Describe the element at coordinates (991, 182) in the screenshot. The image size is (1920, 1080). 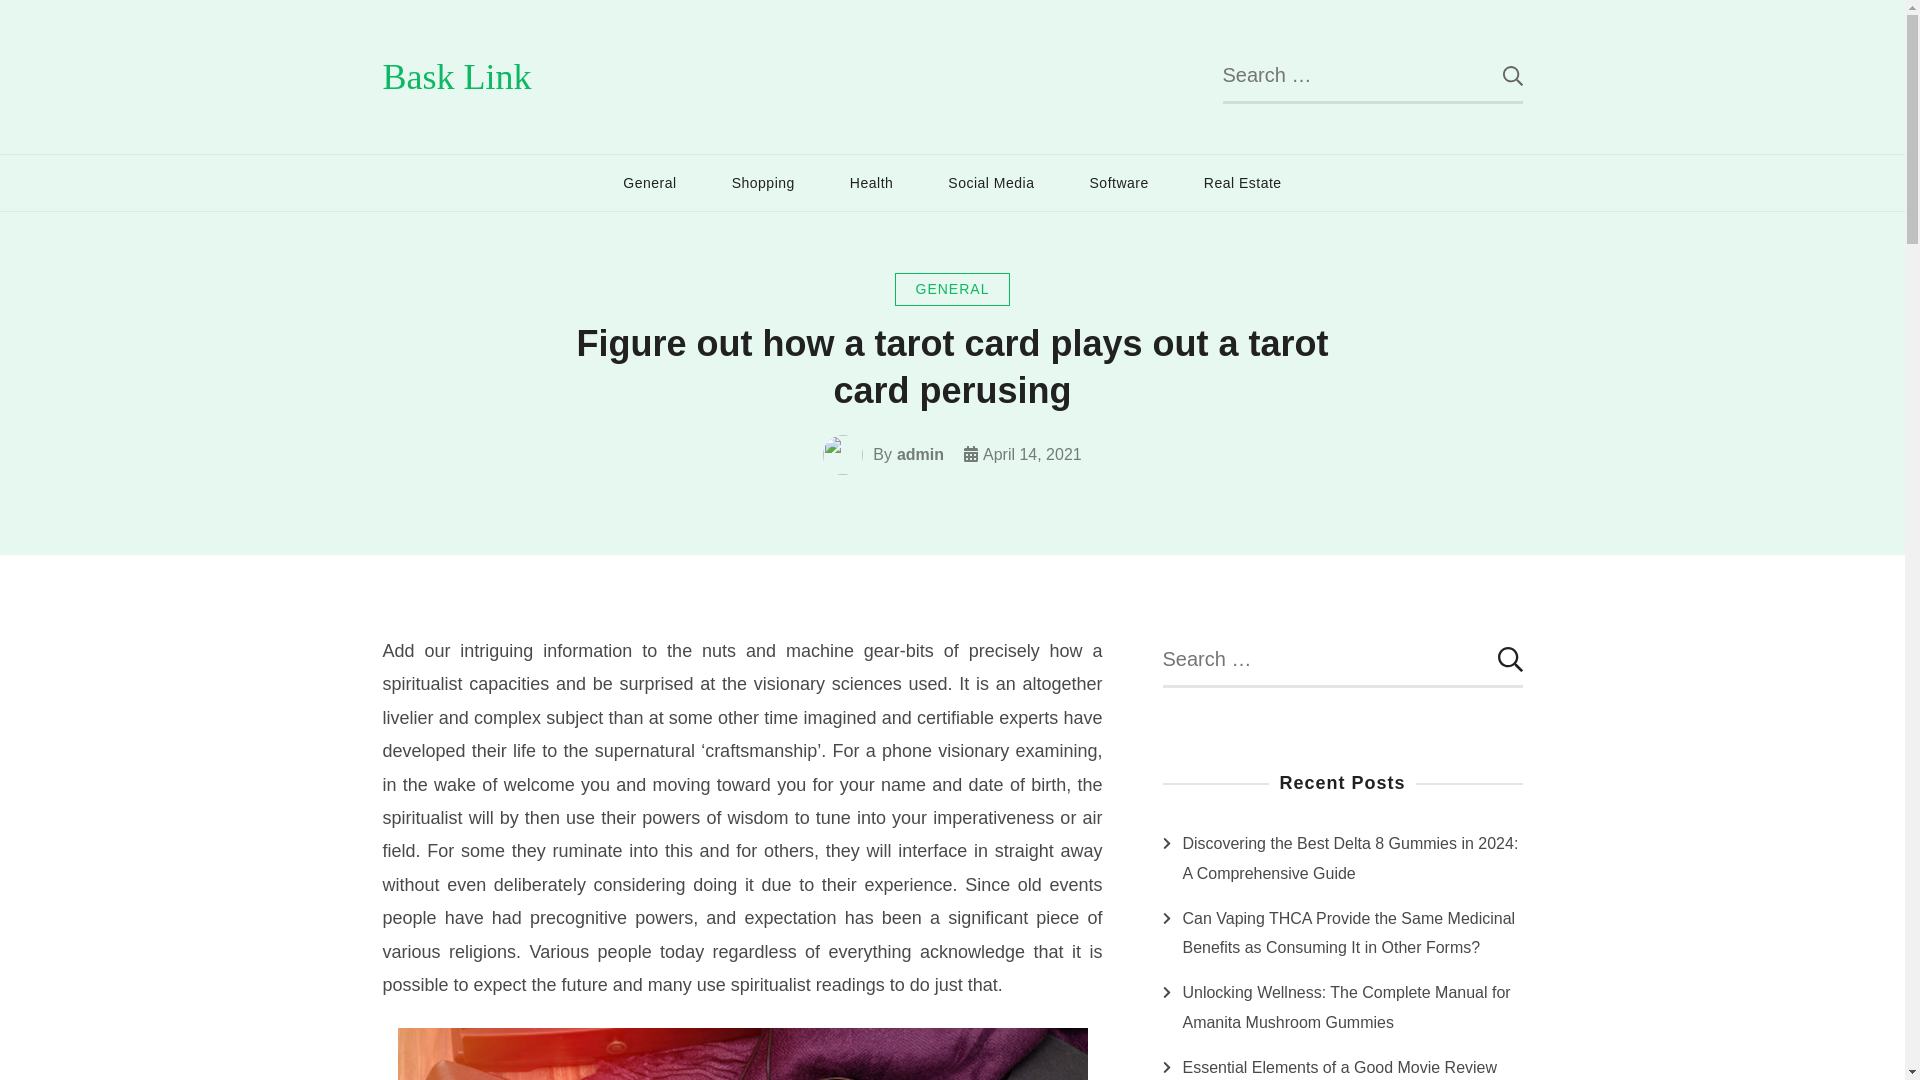
I see `Social Media` at that location.